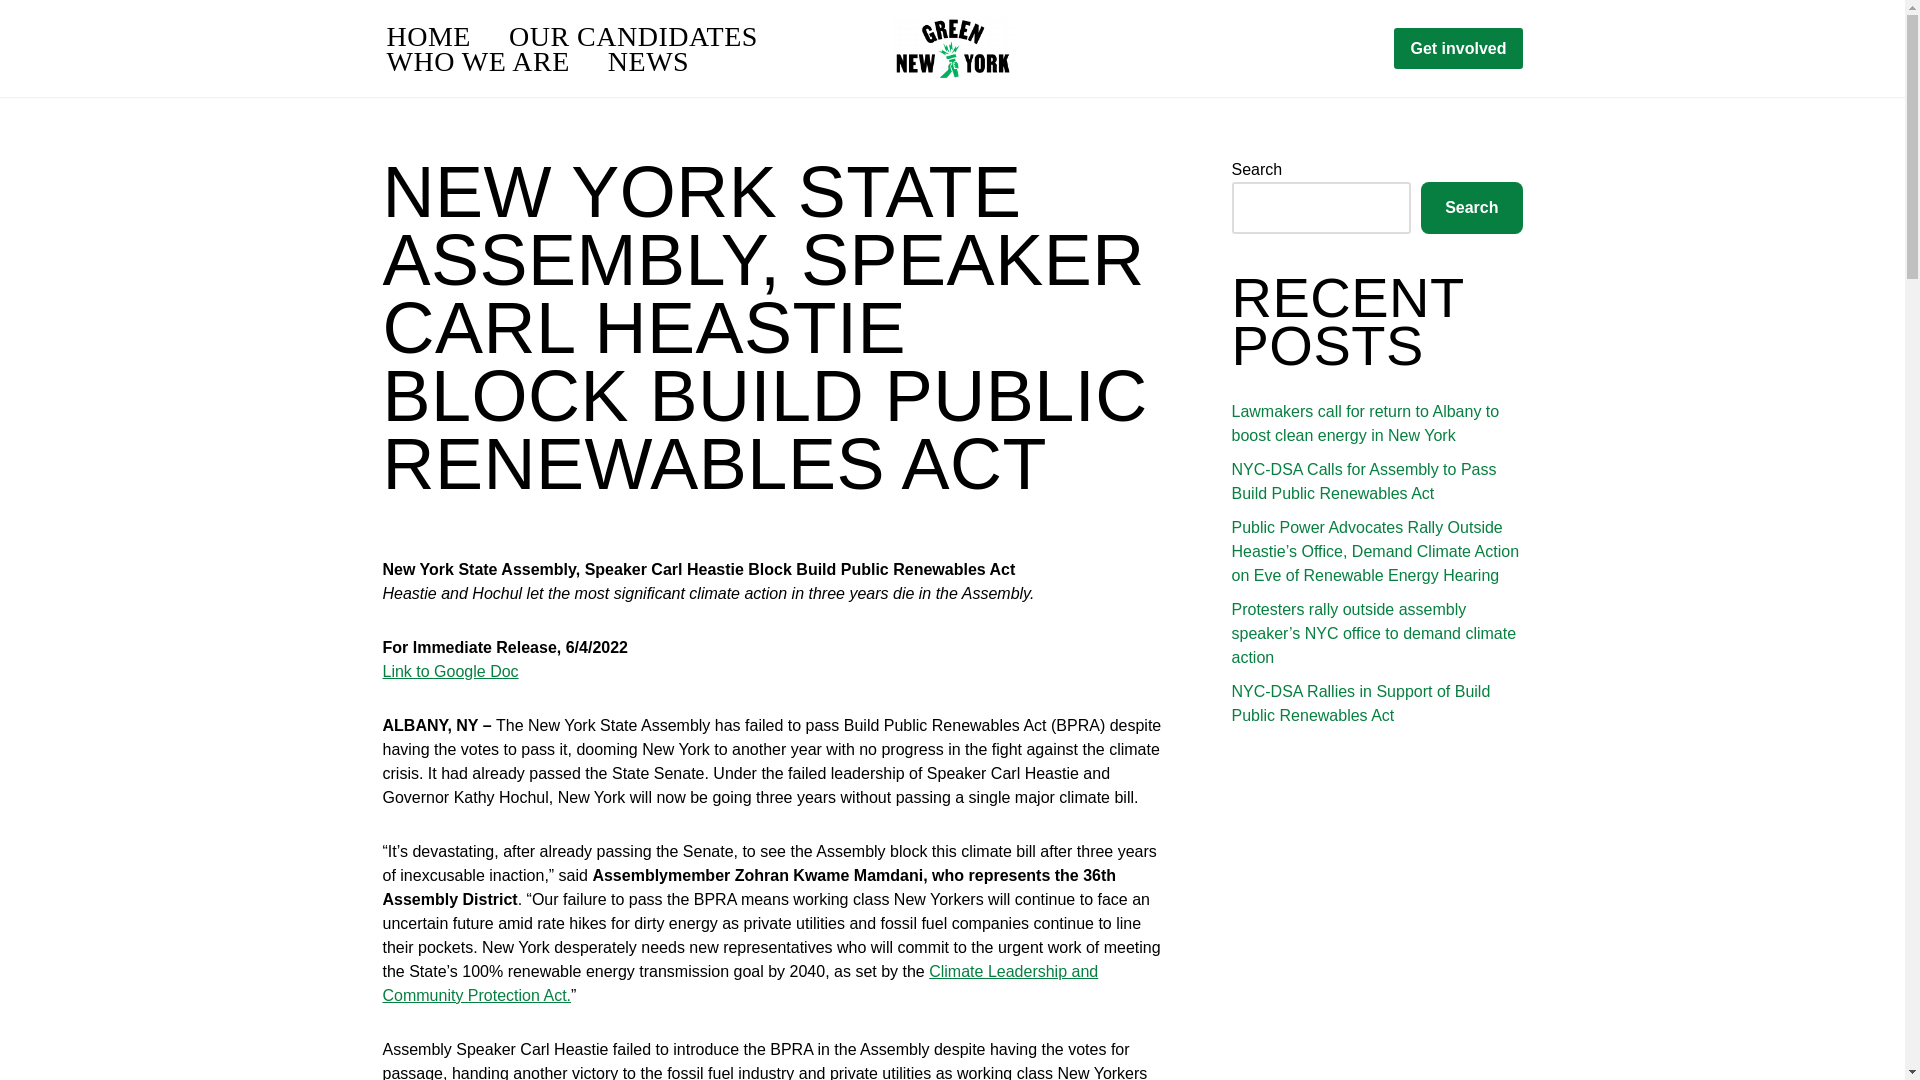 This screenshot has height=1080, width=1920. What do you see at coordinates (648, 61) in the screenshot?
I see `NEWS` at bounding box center [648, 61].